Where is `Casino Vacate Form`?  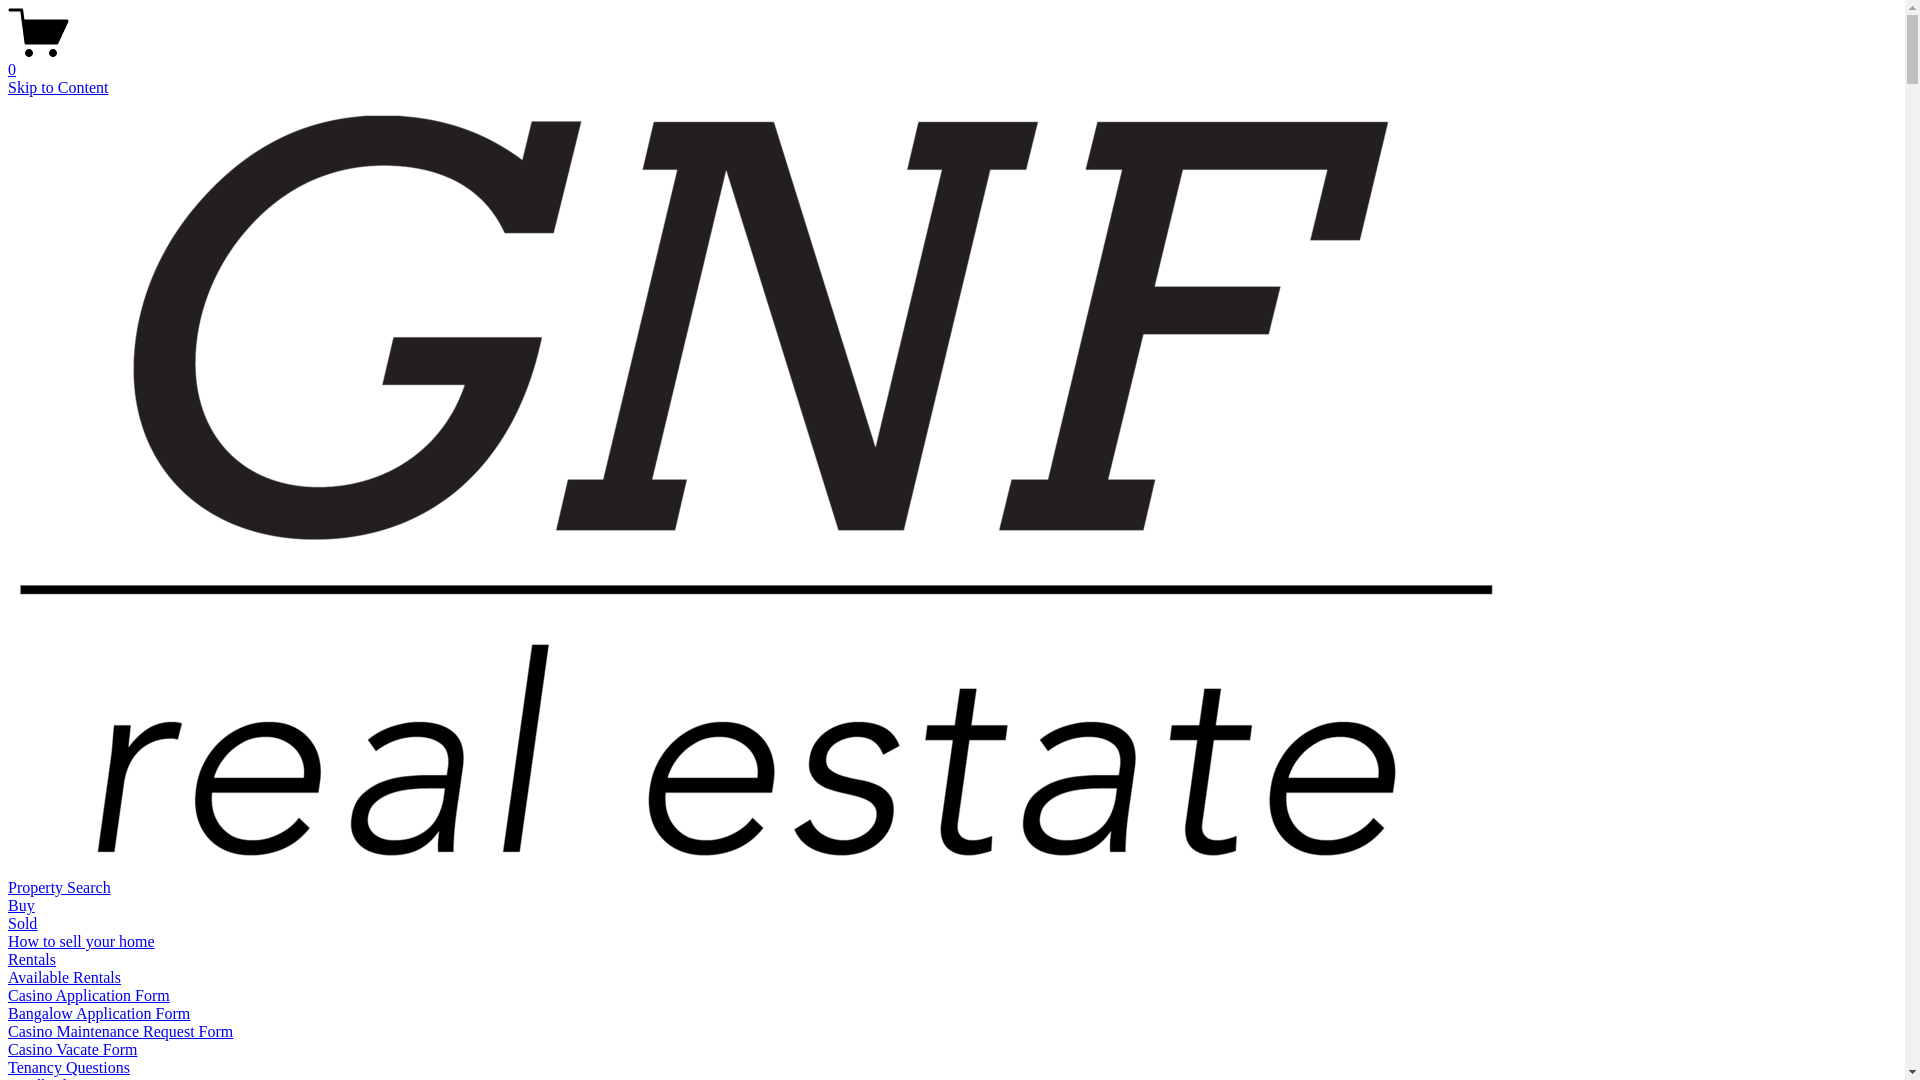 Casino Vacate Form is located at coordinates (72, 1050).